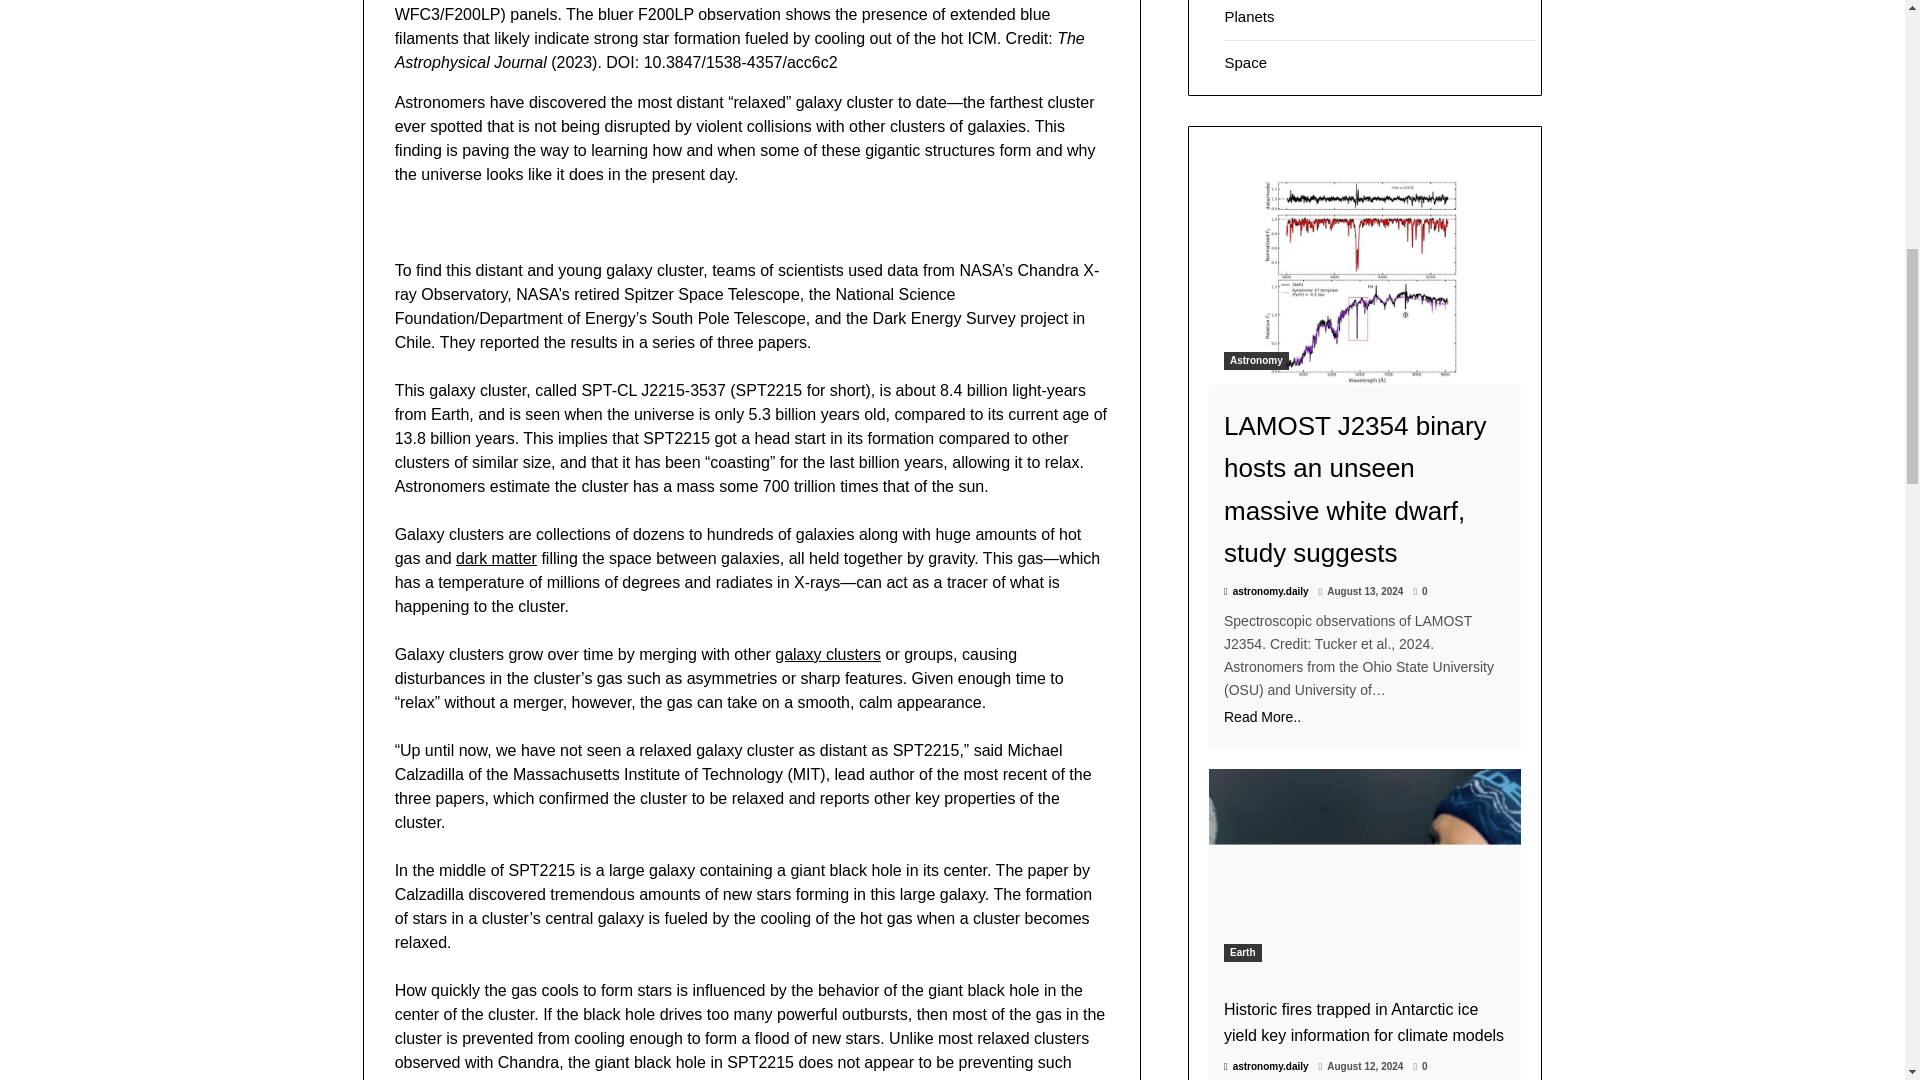  I want to click on Space, so click(1246, 62).